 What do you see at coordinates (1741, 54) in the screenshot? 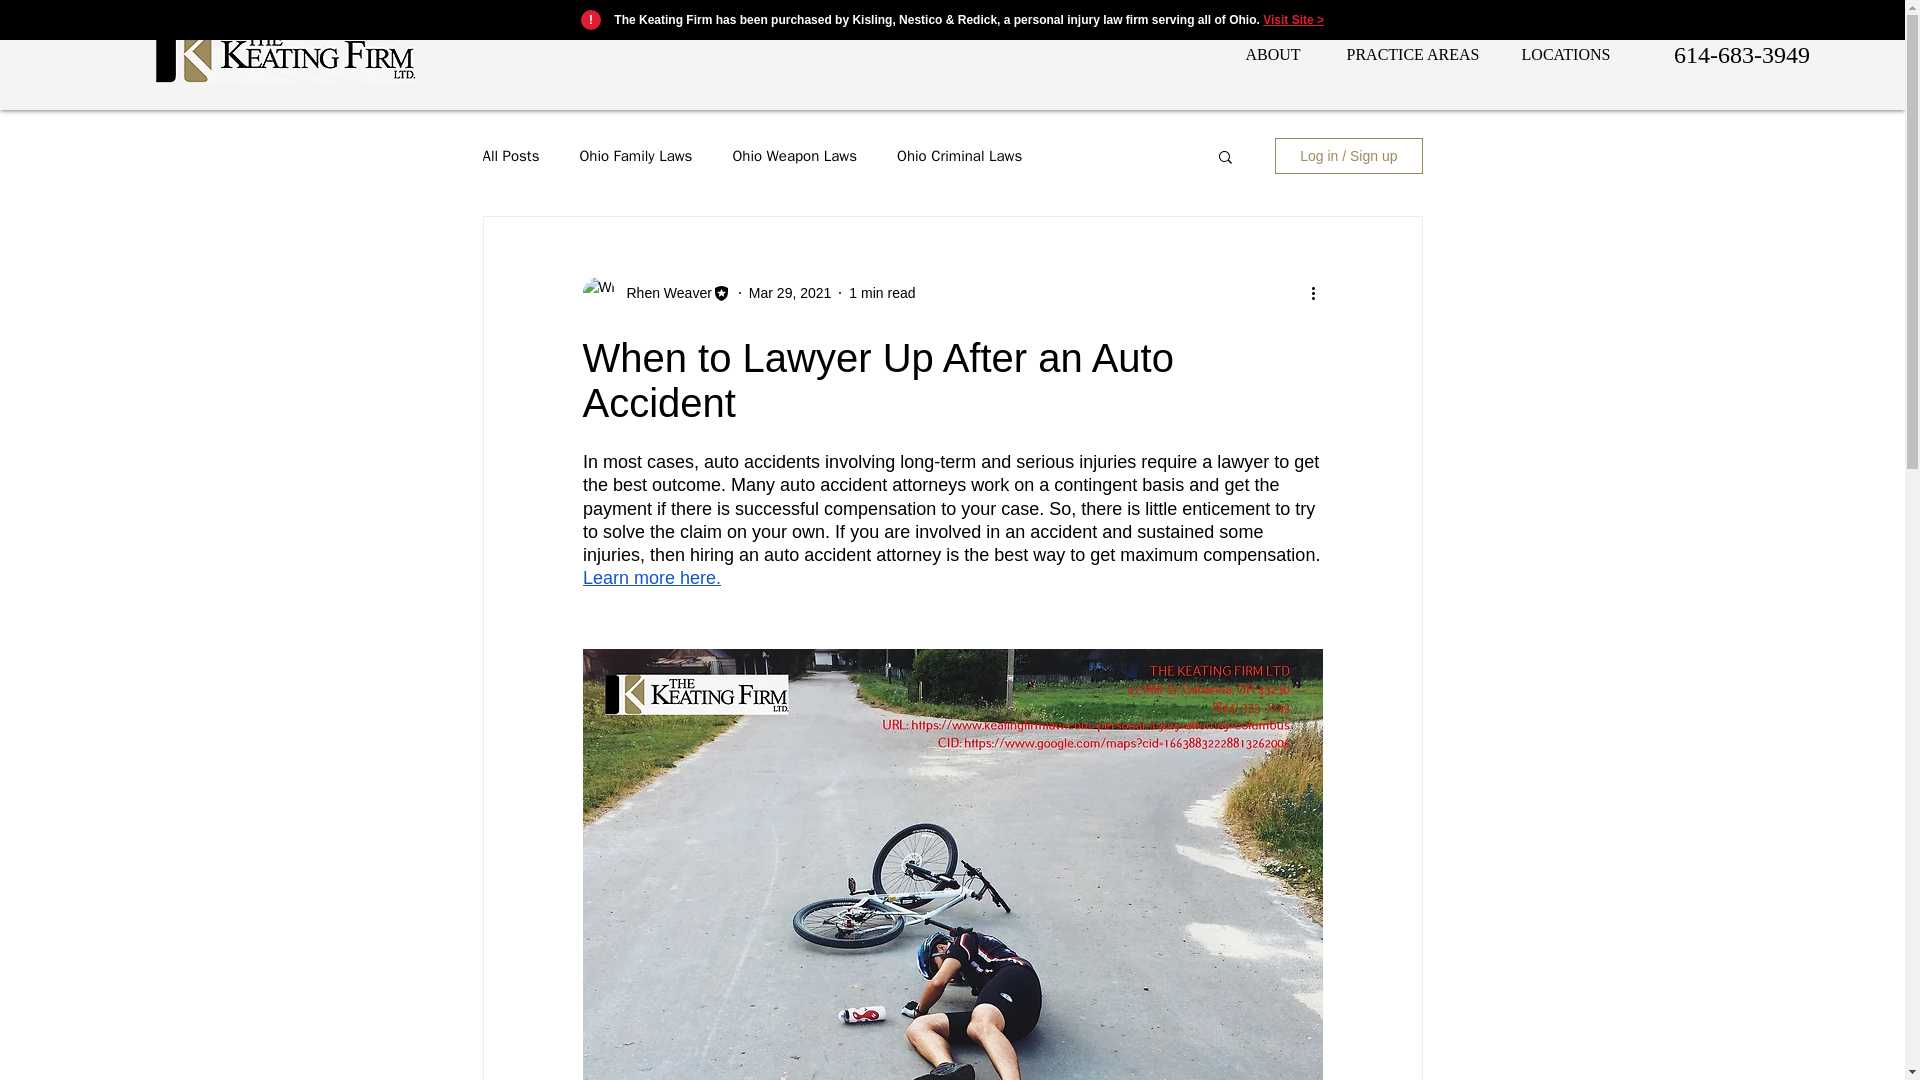
I see `614-683-3949` at bounding box center [1741, 54].